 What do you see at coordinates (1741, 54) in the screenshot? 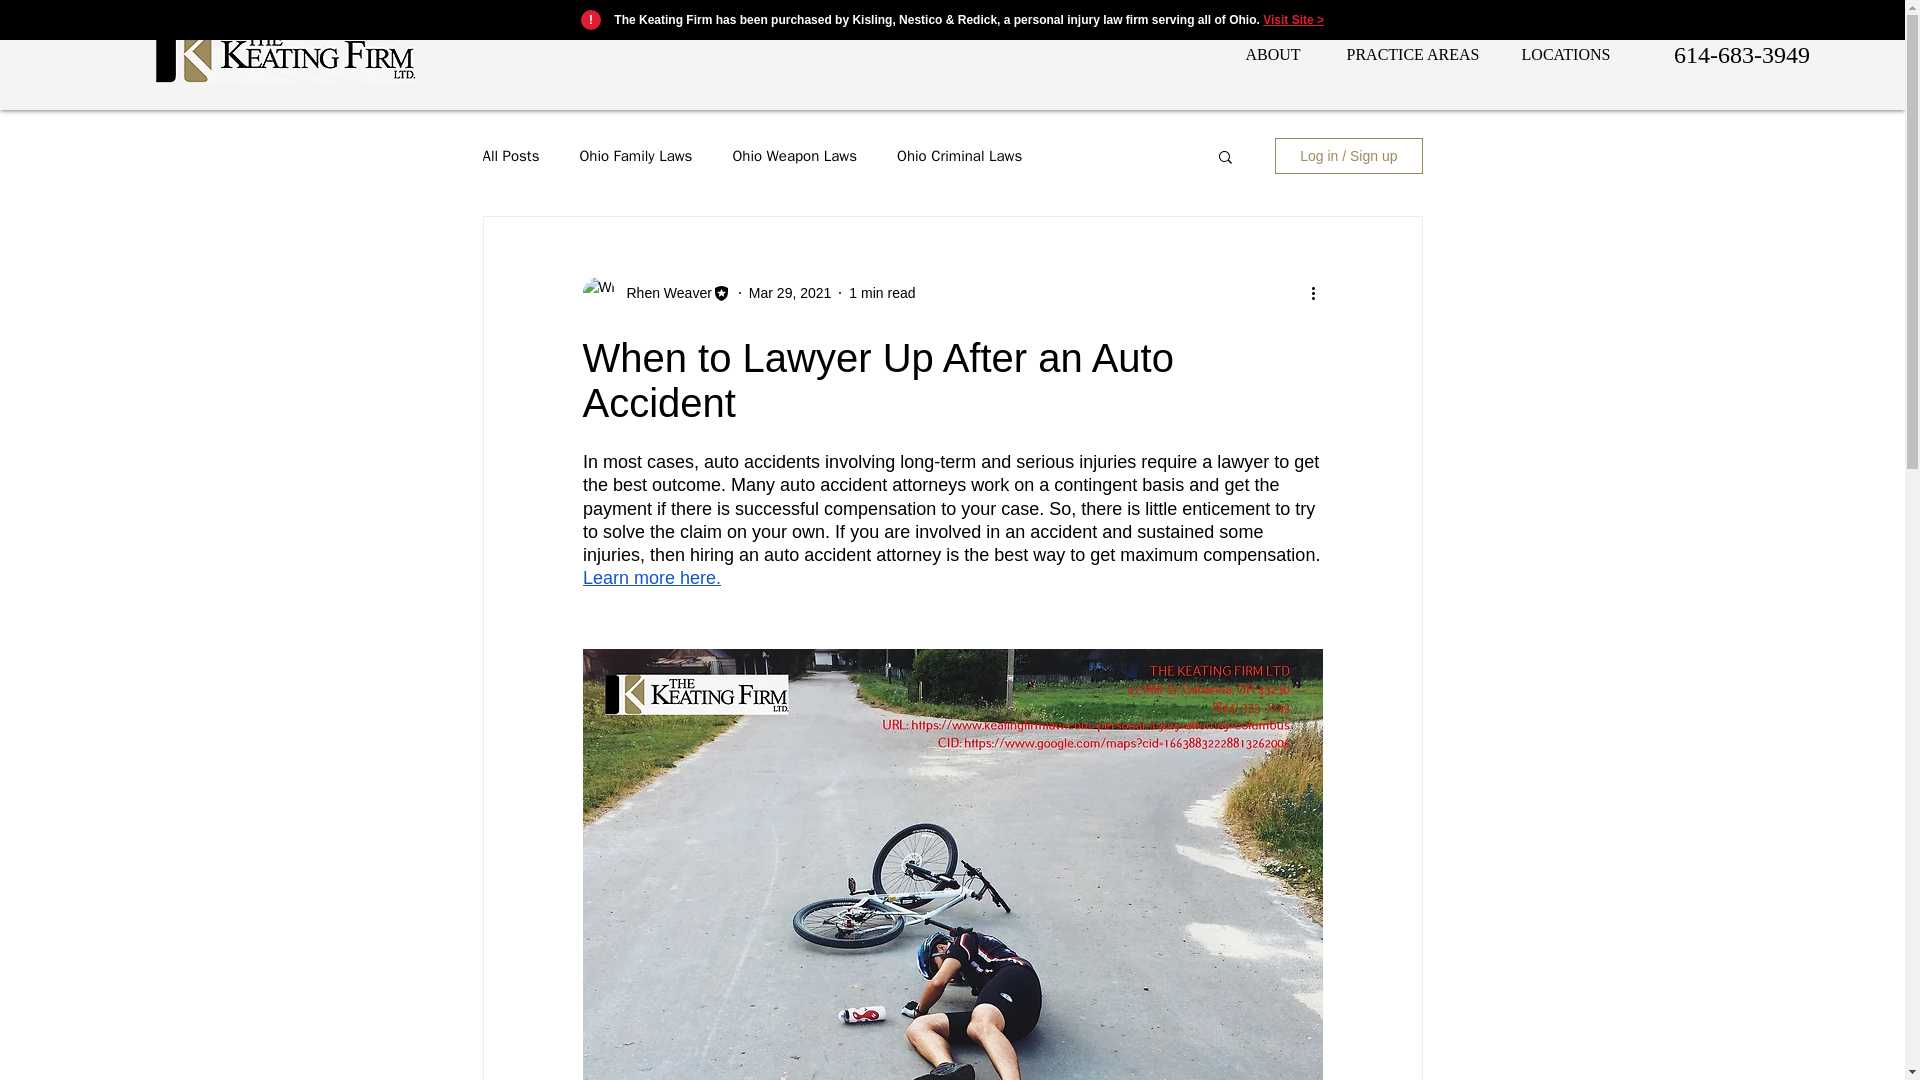
I see `614-683-3949` at bounding box center [1741, 54].